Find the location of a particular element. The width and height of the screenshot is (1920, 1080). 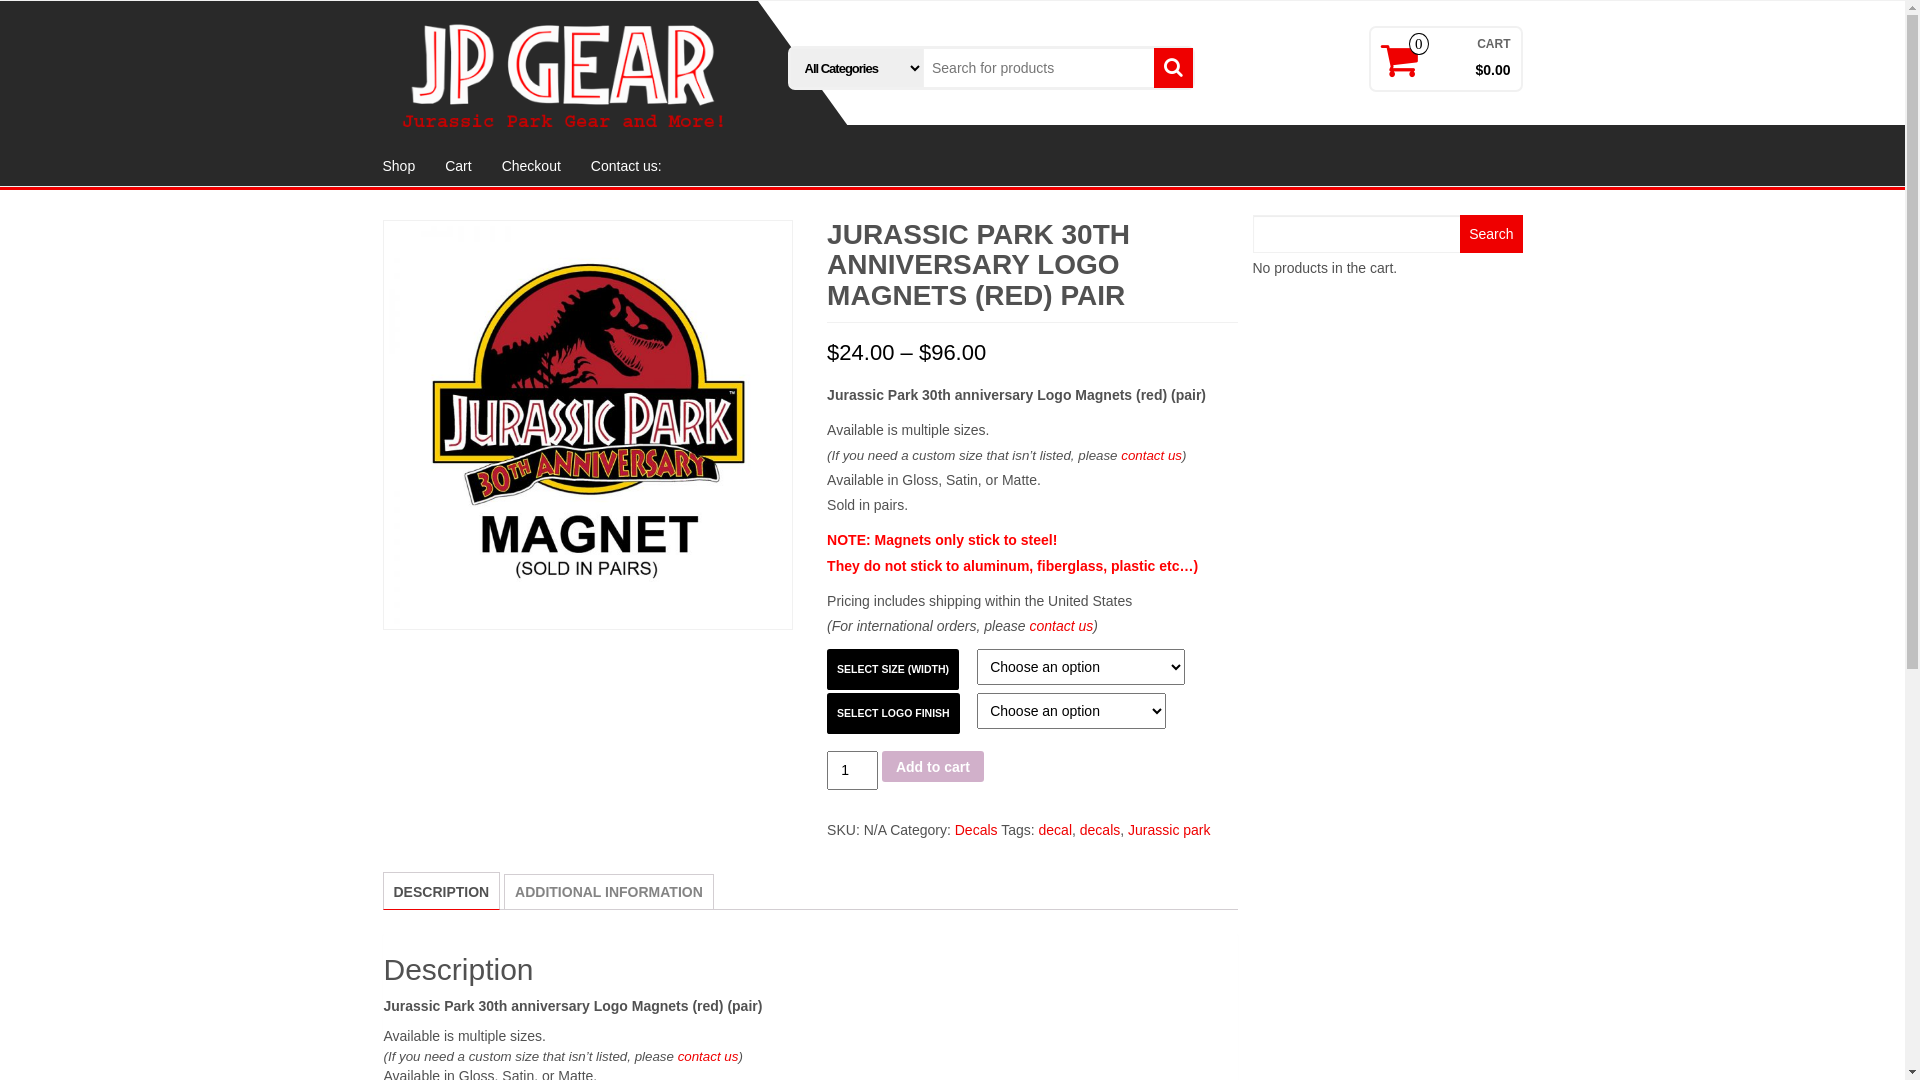

Qty is located at coordinates (852, 770).